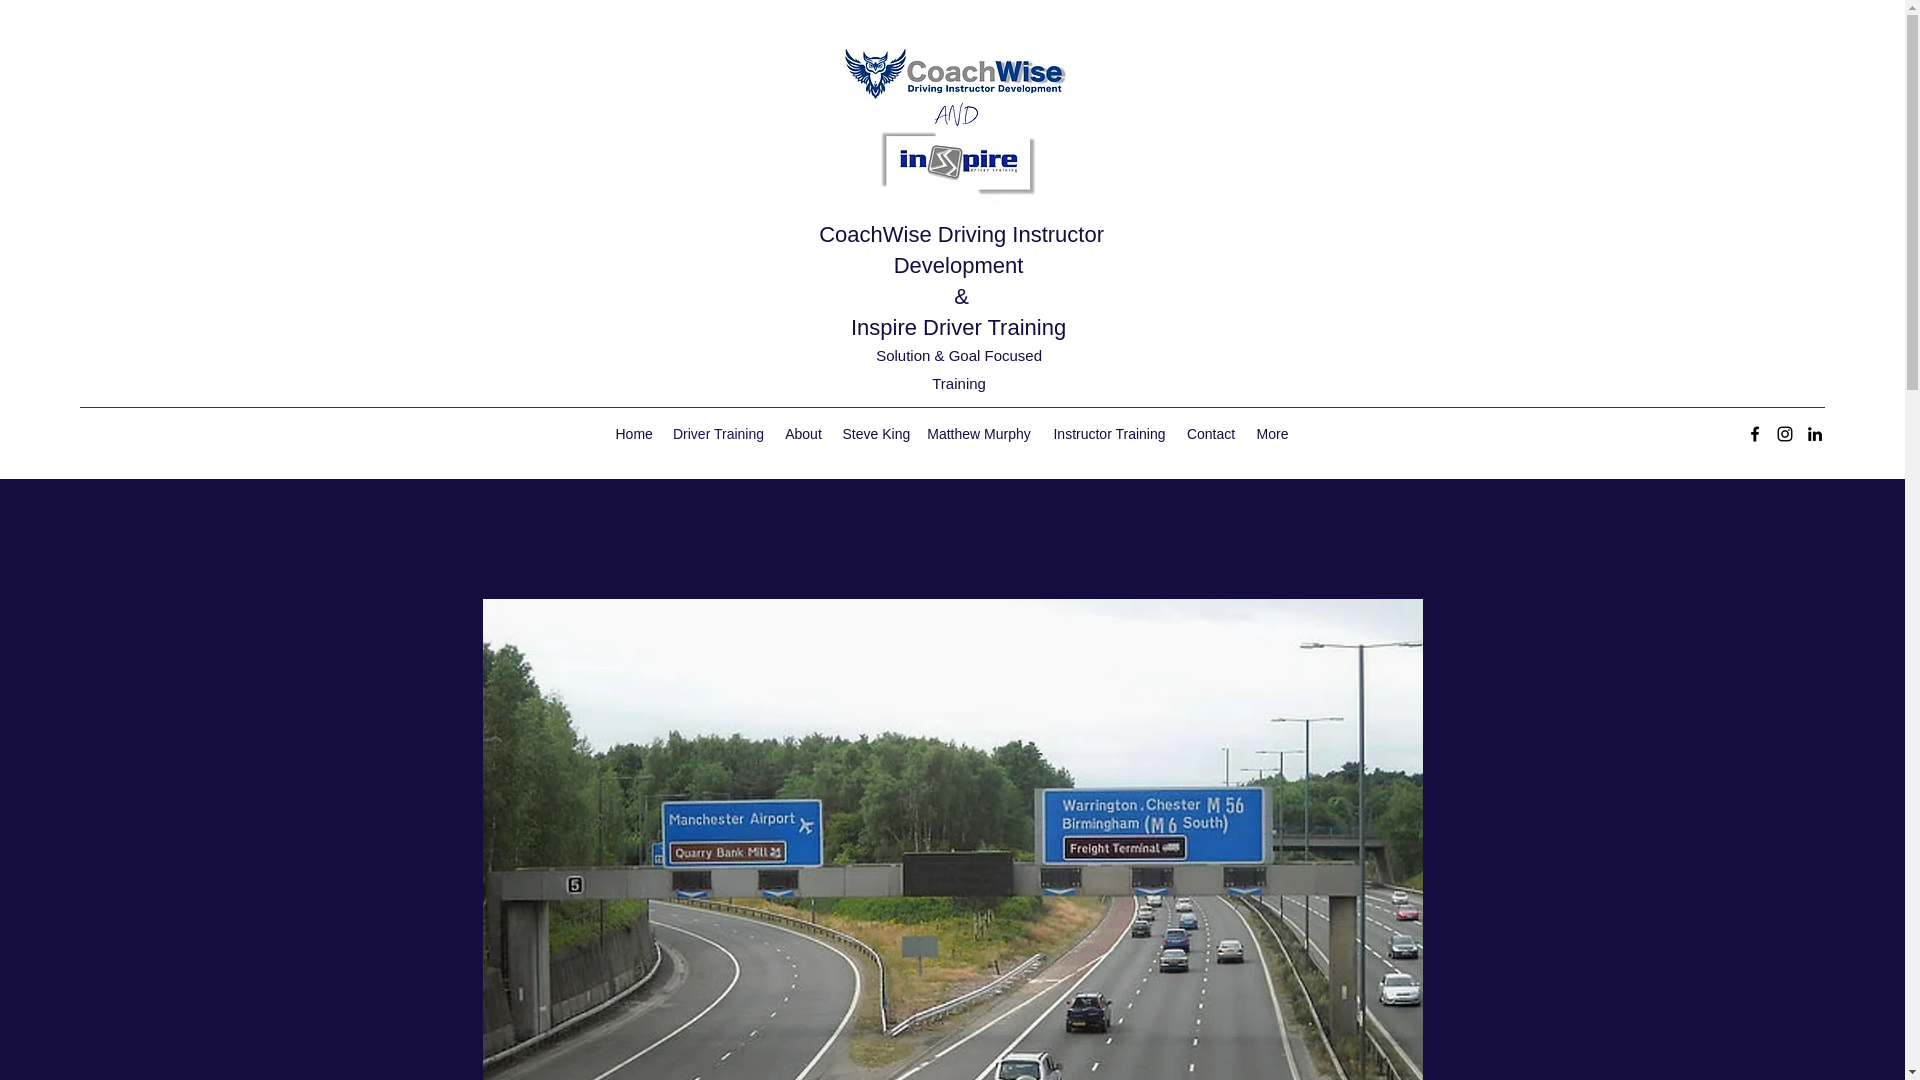  I want to click on About, so click(802, 434).